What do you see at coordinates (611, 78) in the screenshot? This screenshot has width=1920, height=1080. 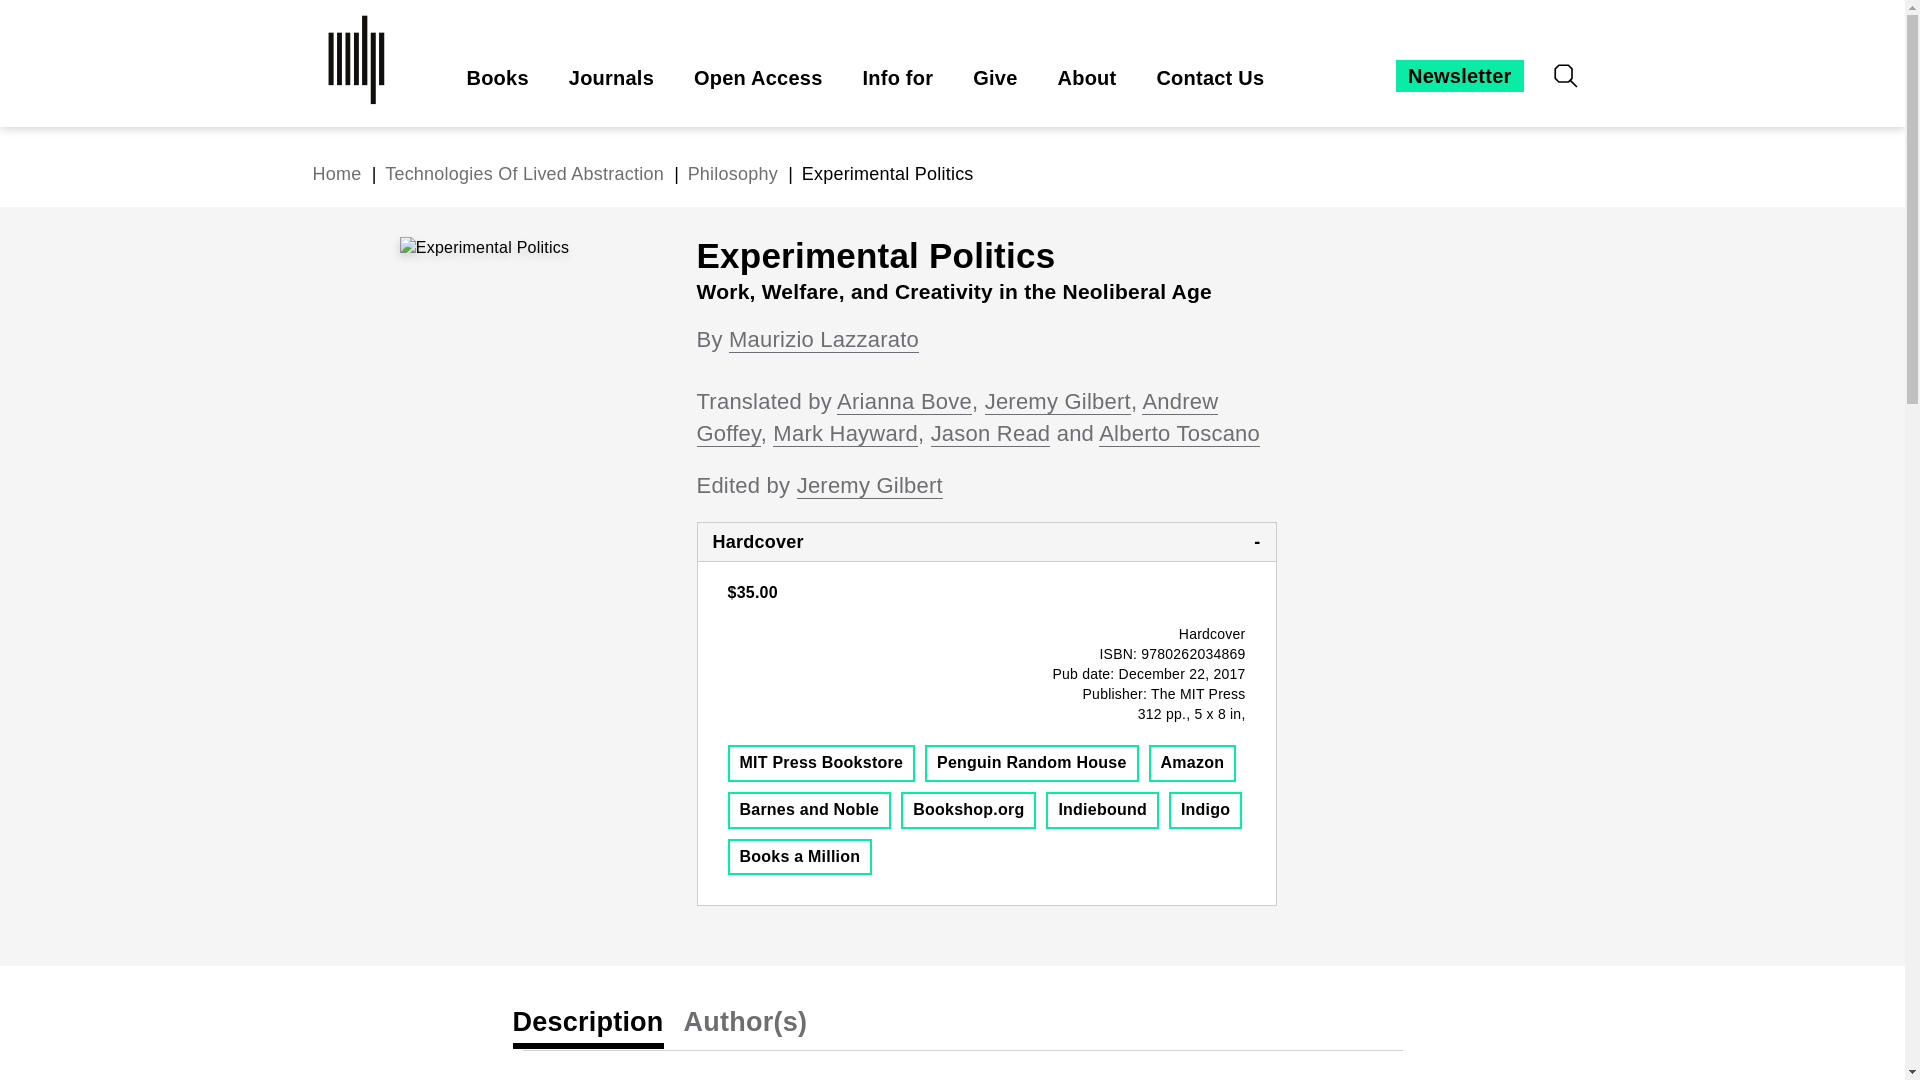 I see `Journals` at bounding box center [611, 78].